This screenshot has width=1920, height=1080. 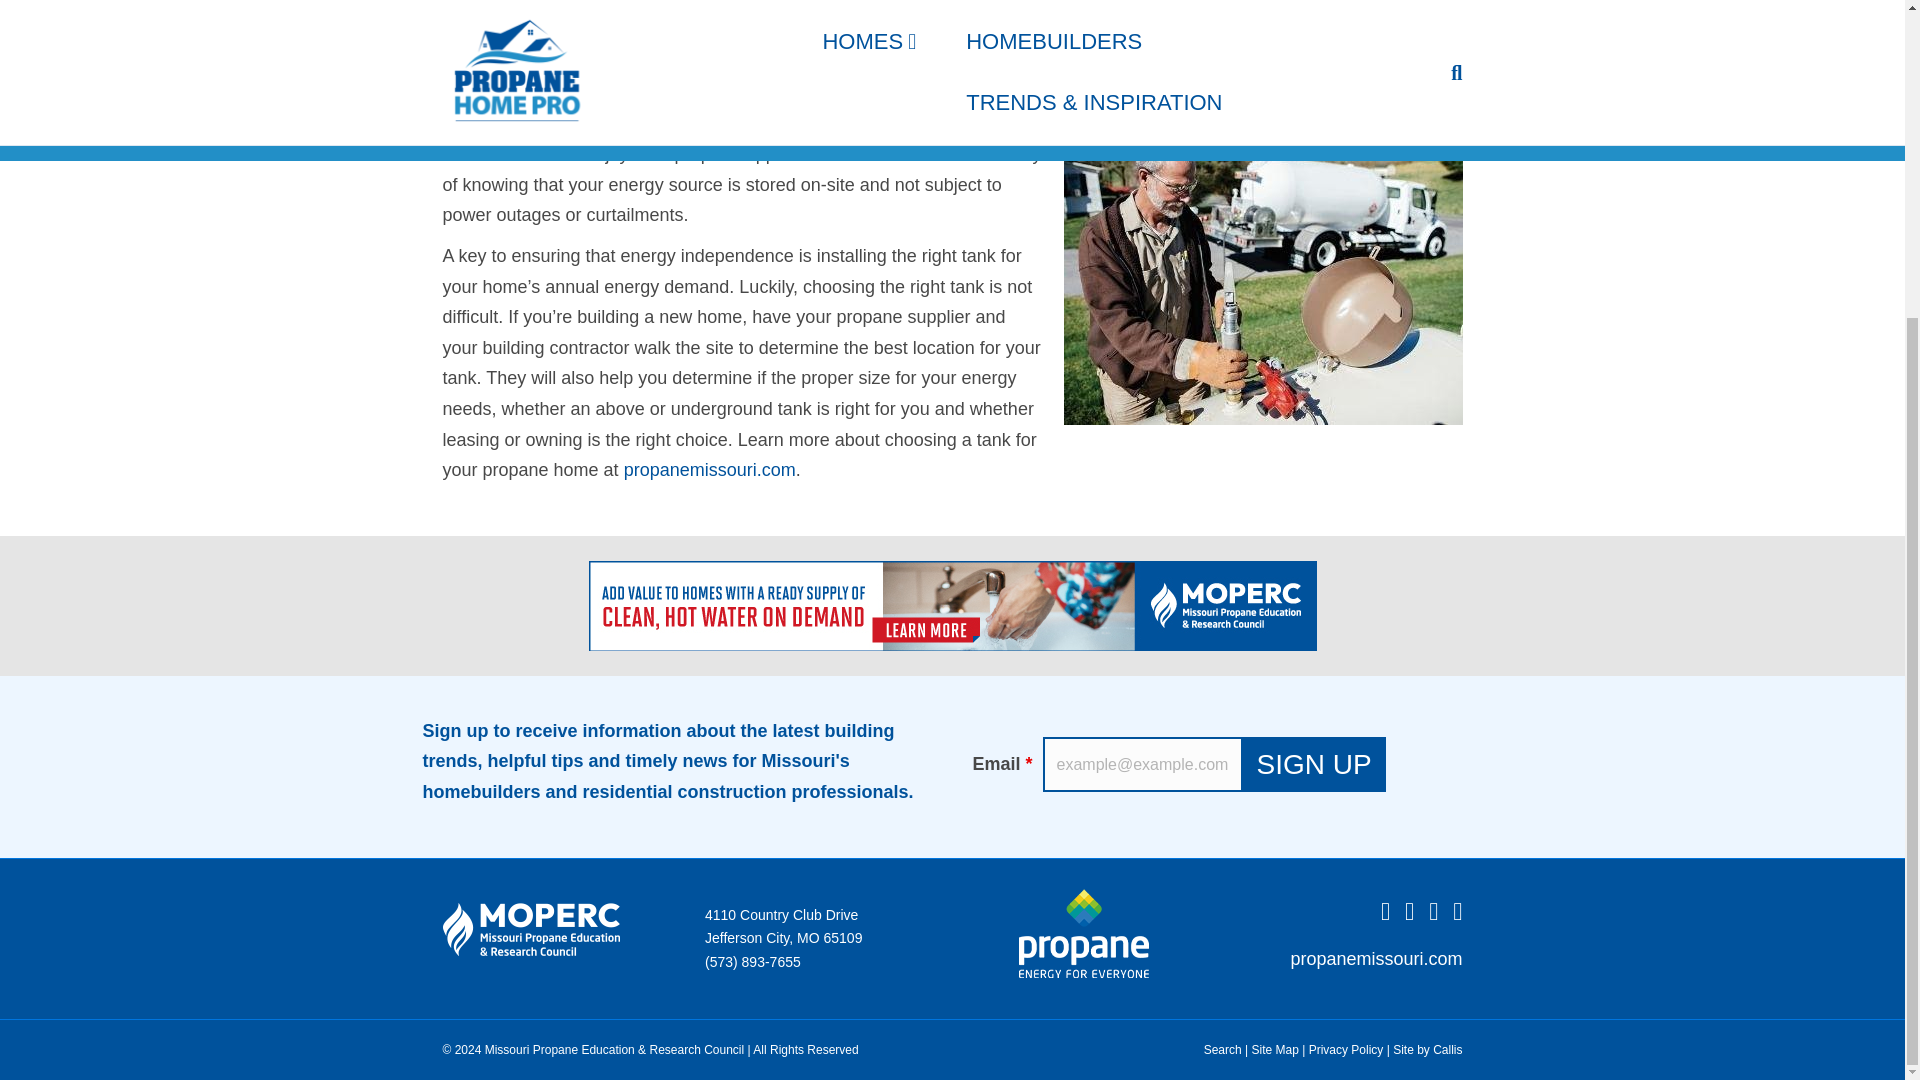 I want to click on ad-moperc-clean-water-updated, so click(x=951, y=606).